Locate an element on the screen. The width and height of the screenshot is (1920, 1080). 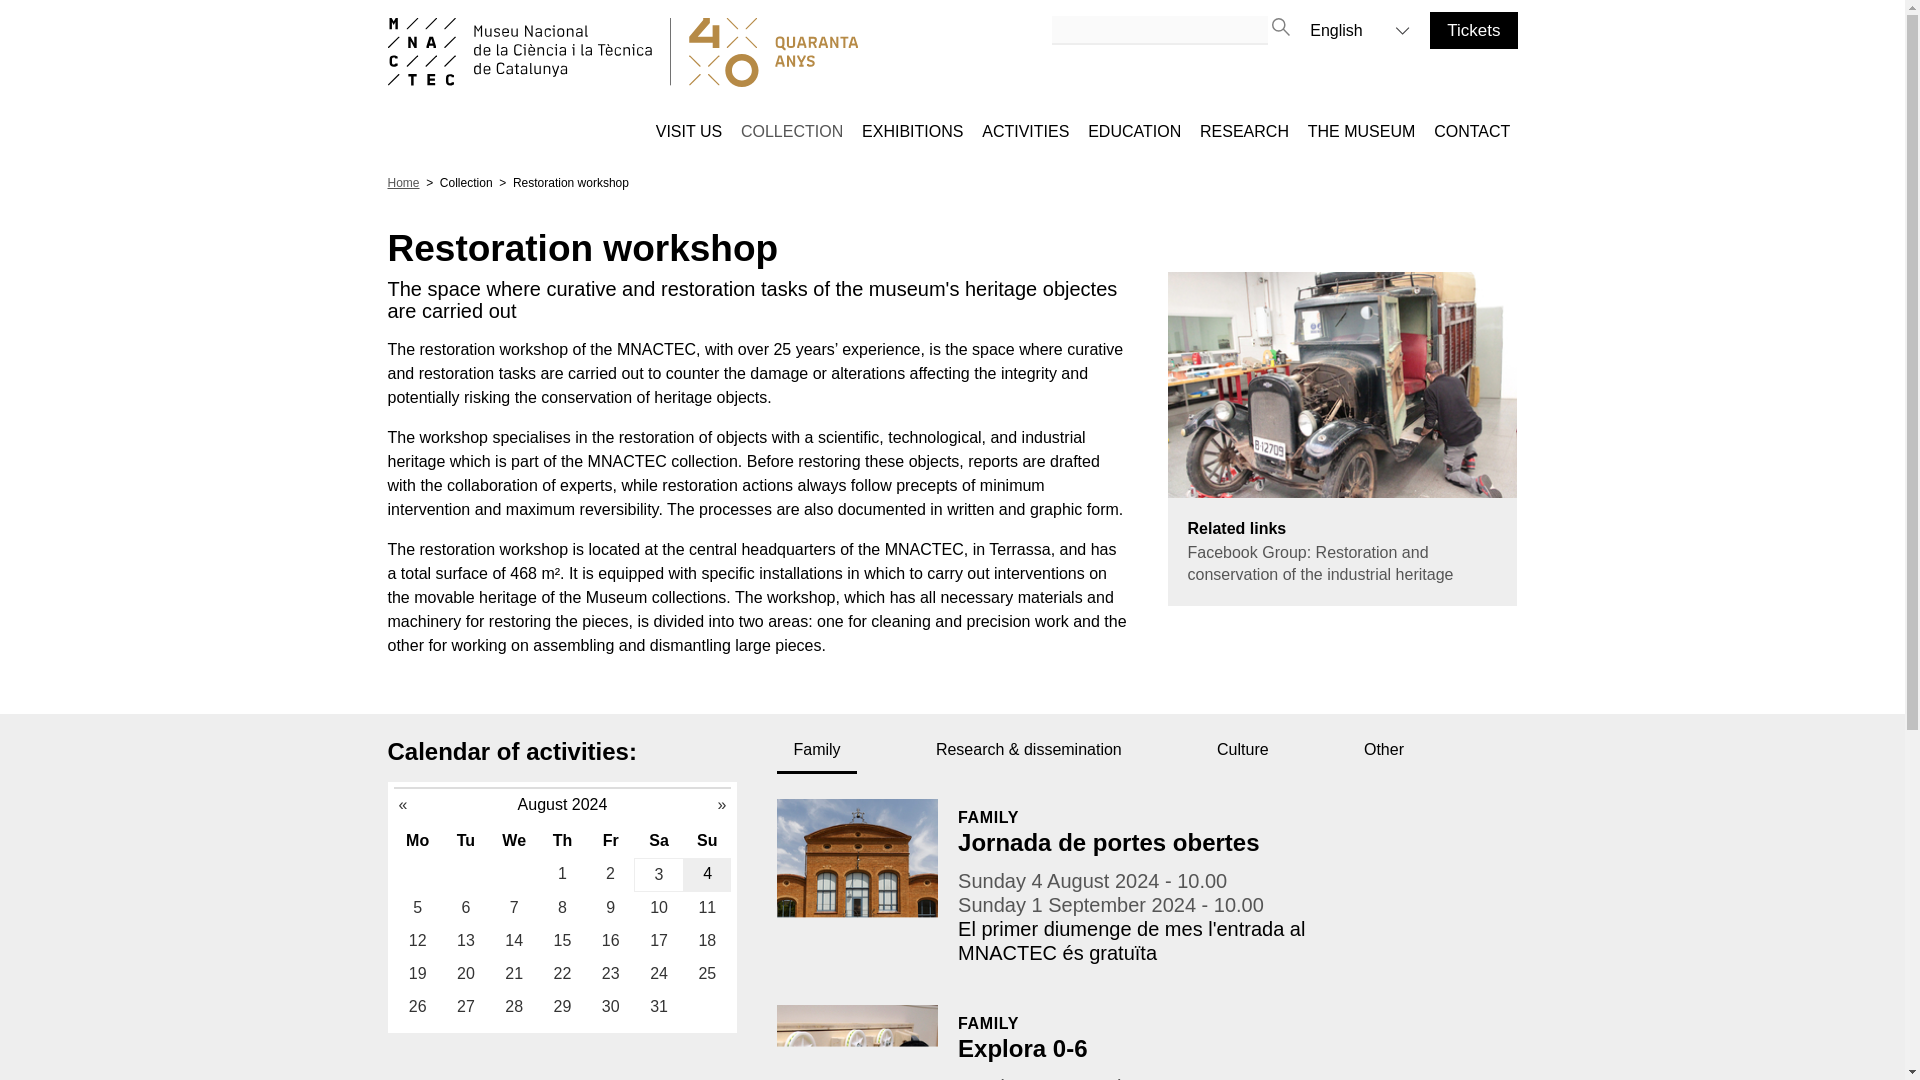
EXHIBITIONS is located at coordinates (912, 132).